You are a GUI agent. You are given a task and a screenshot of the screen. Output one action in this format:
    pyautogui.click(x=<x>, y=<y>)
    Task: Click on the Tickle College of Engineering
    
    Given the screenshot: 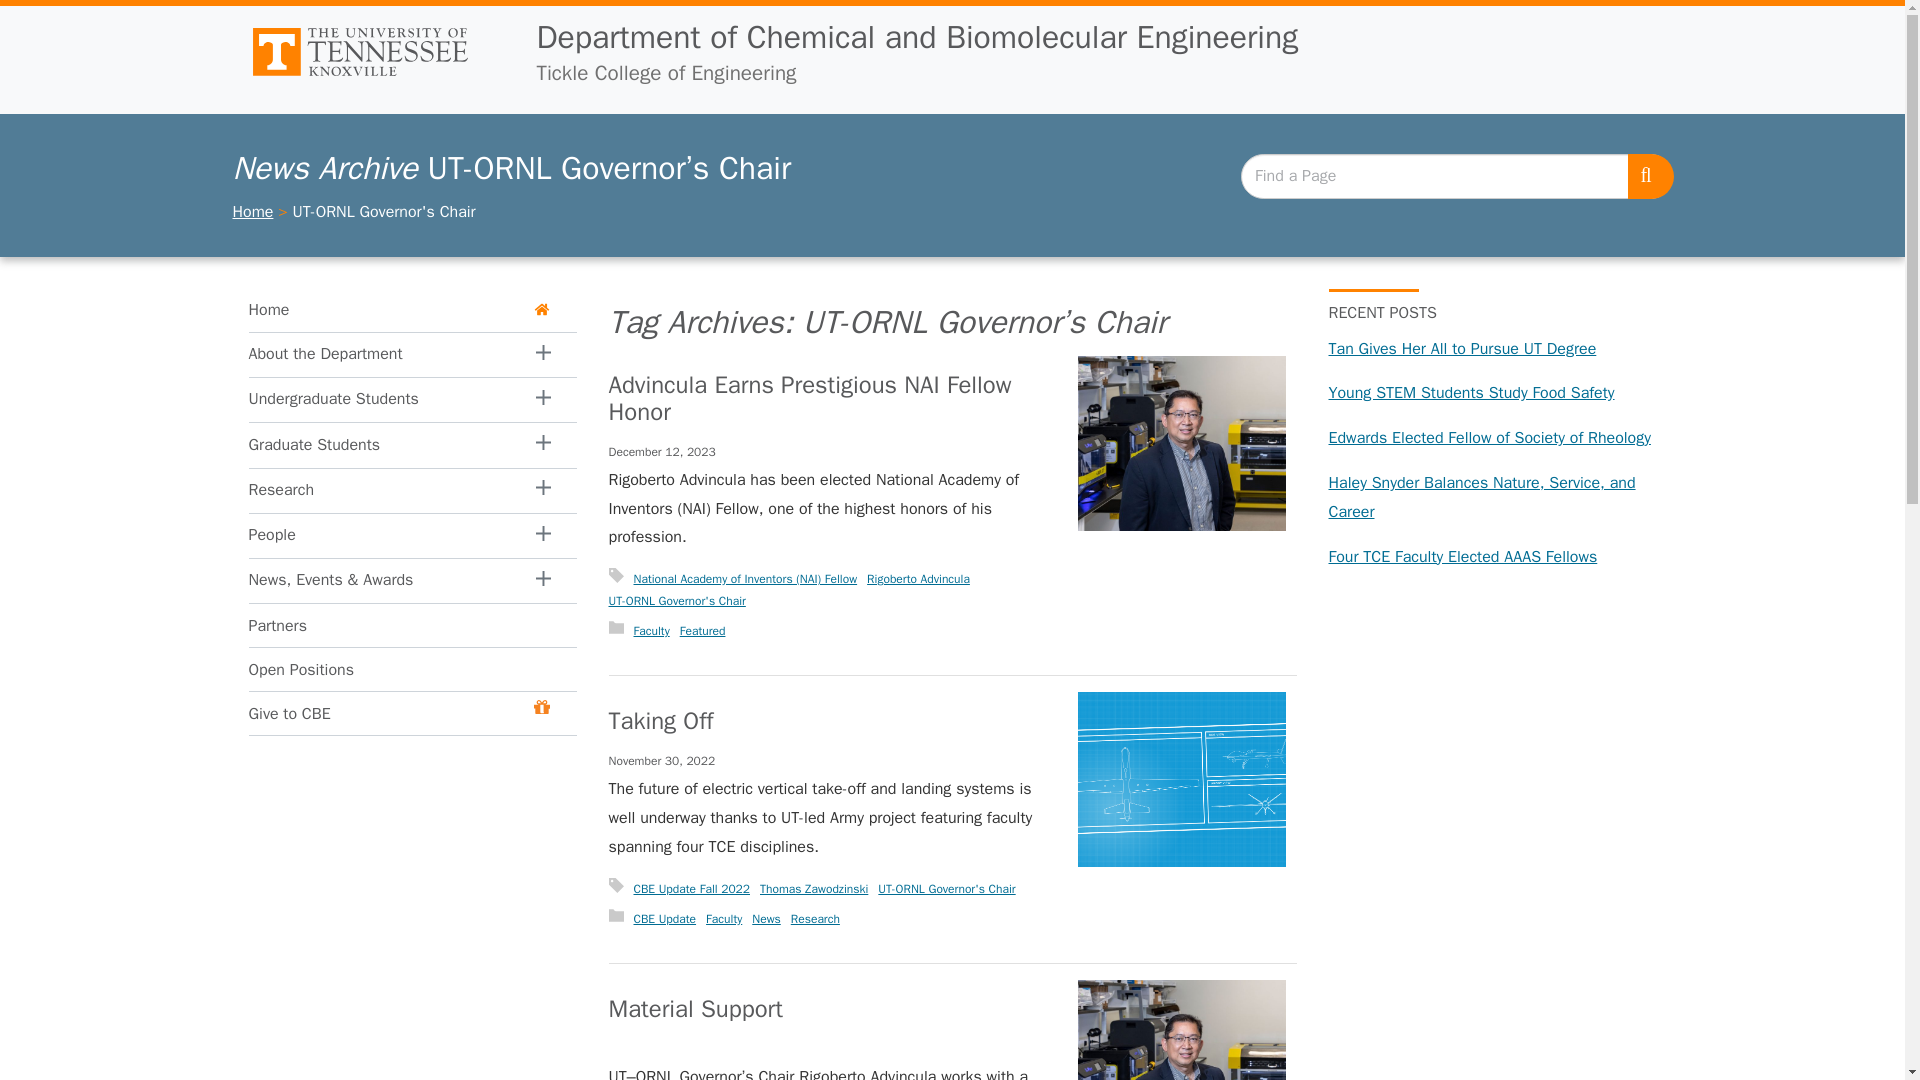 What is the action you would take?
    pyautogui.click(x=916, y=85)
    